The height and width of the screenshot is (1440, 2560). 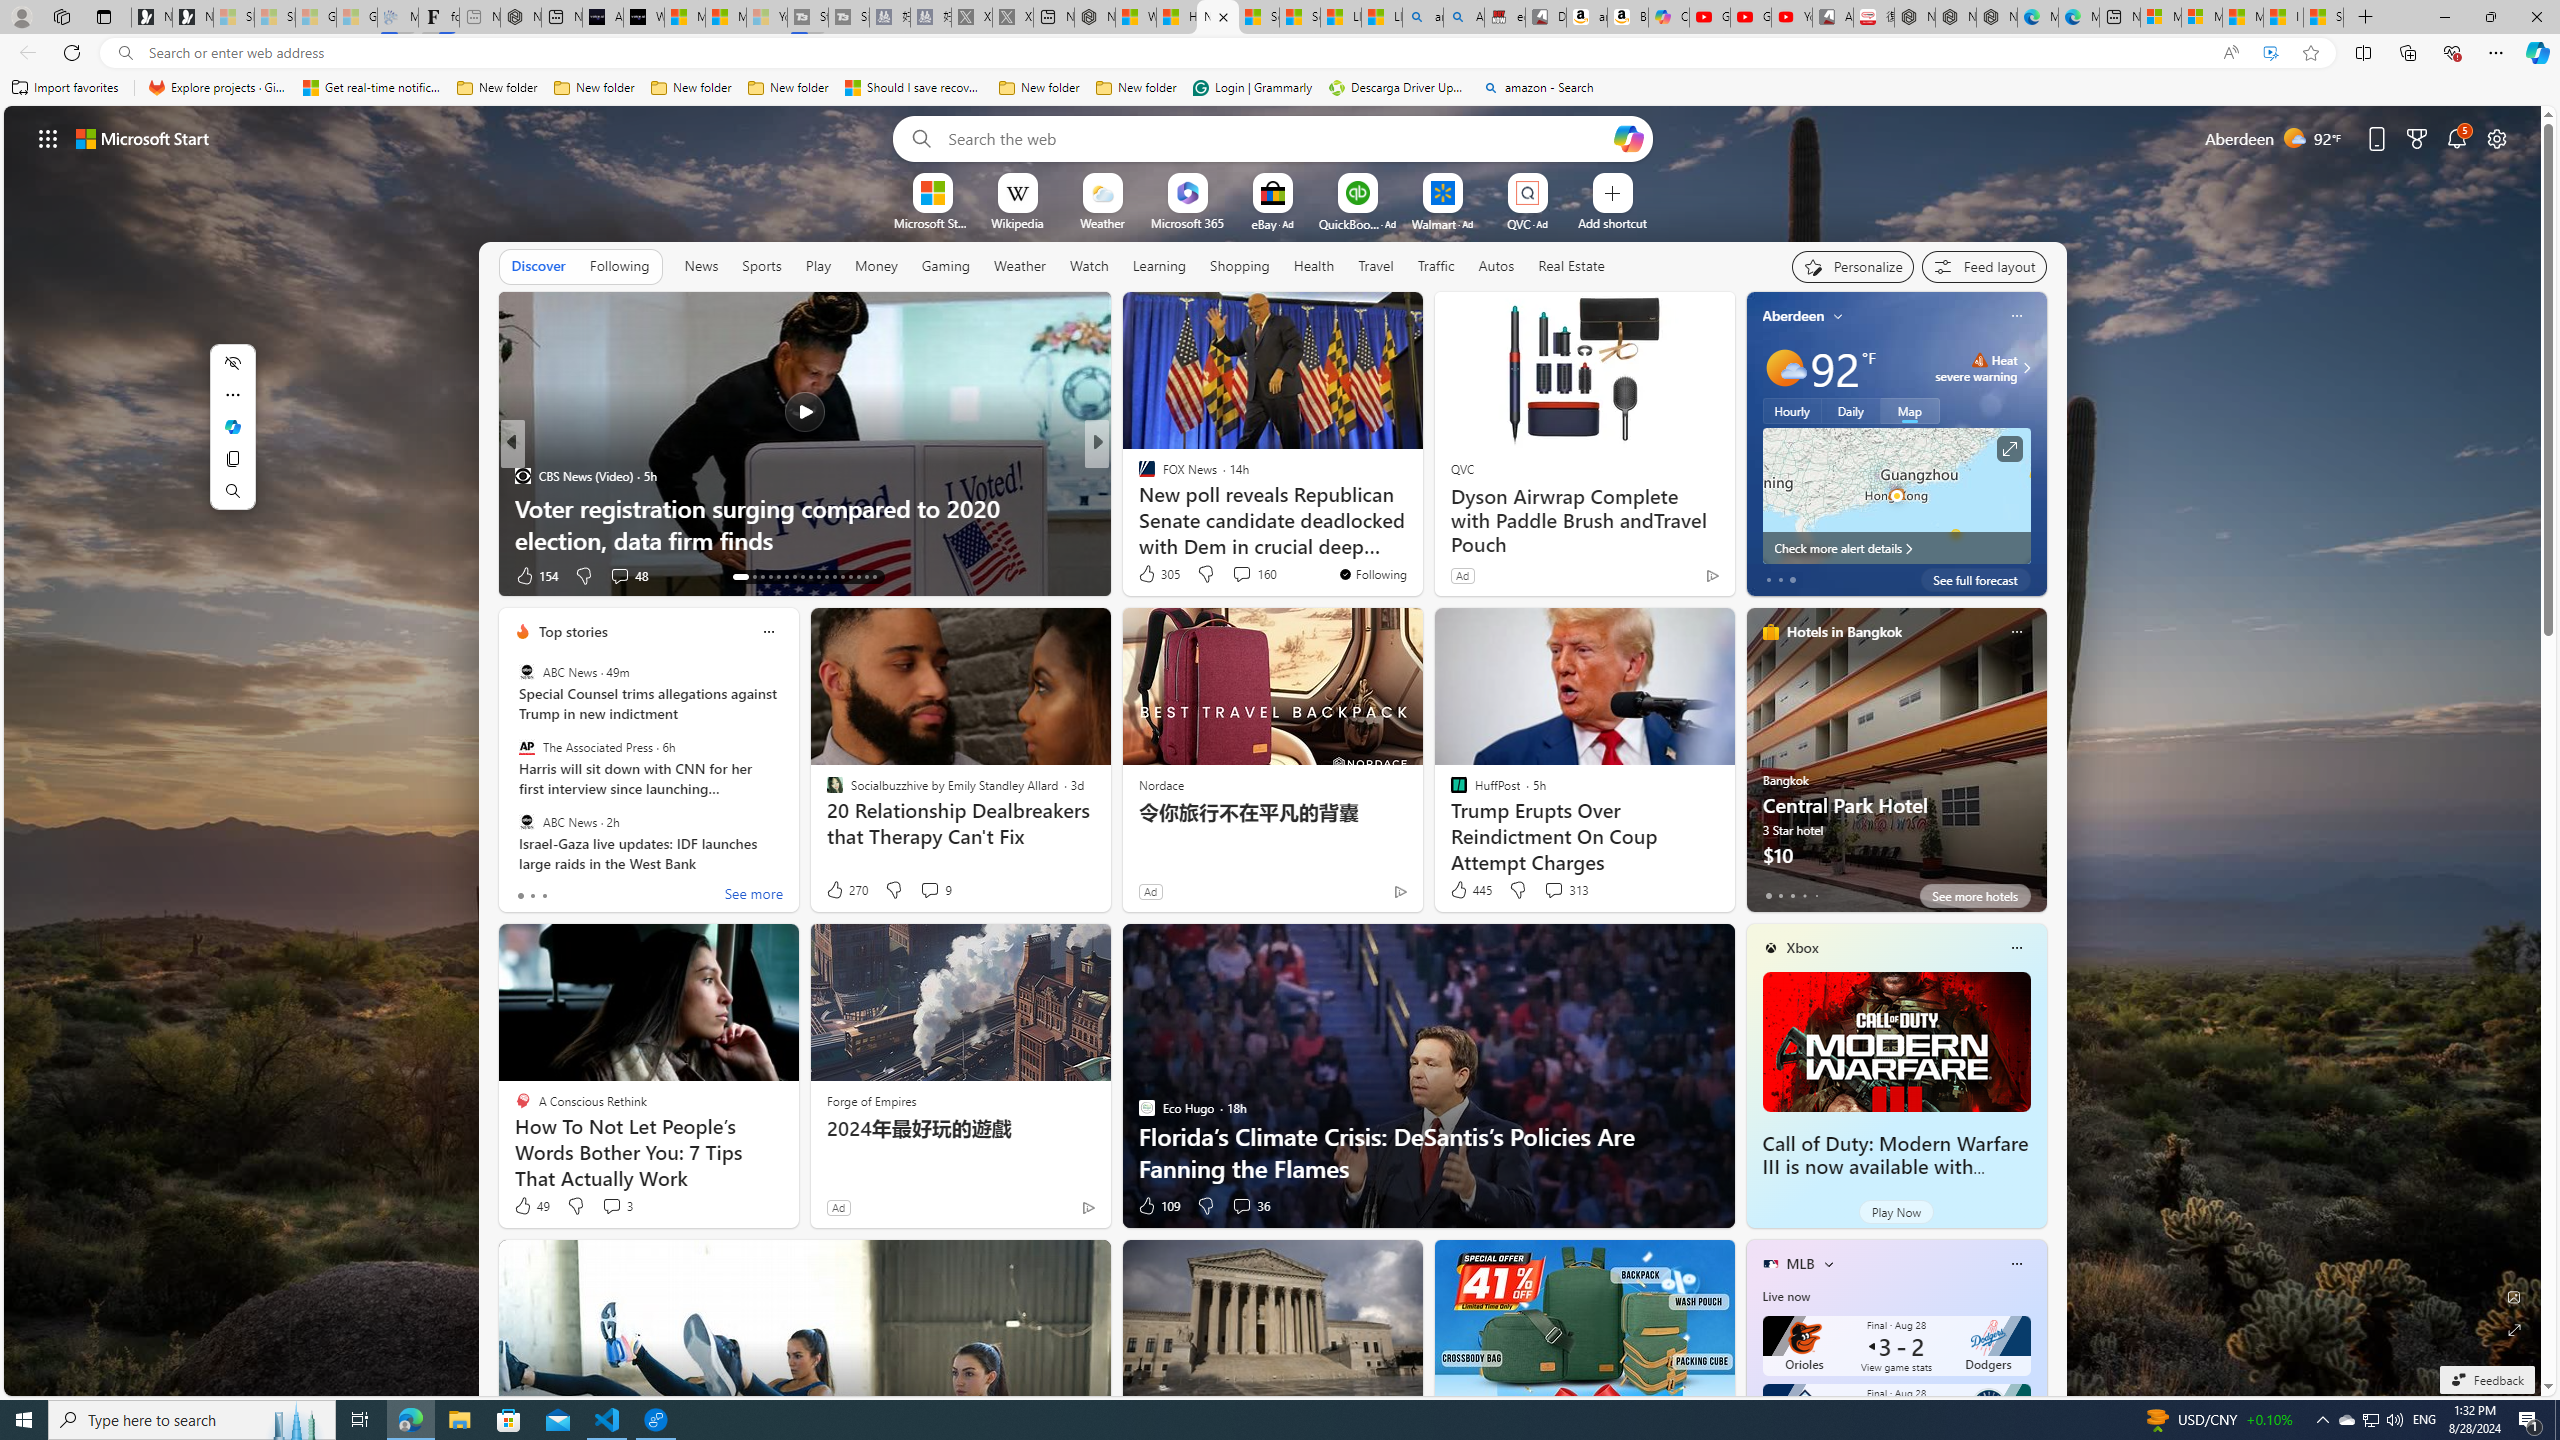 What do you see at coordinates (1158, 574) in the screenshot?
I see `305 Like` at bounding box center [1158, 574].